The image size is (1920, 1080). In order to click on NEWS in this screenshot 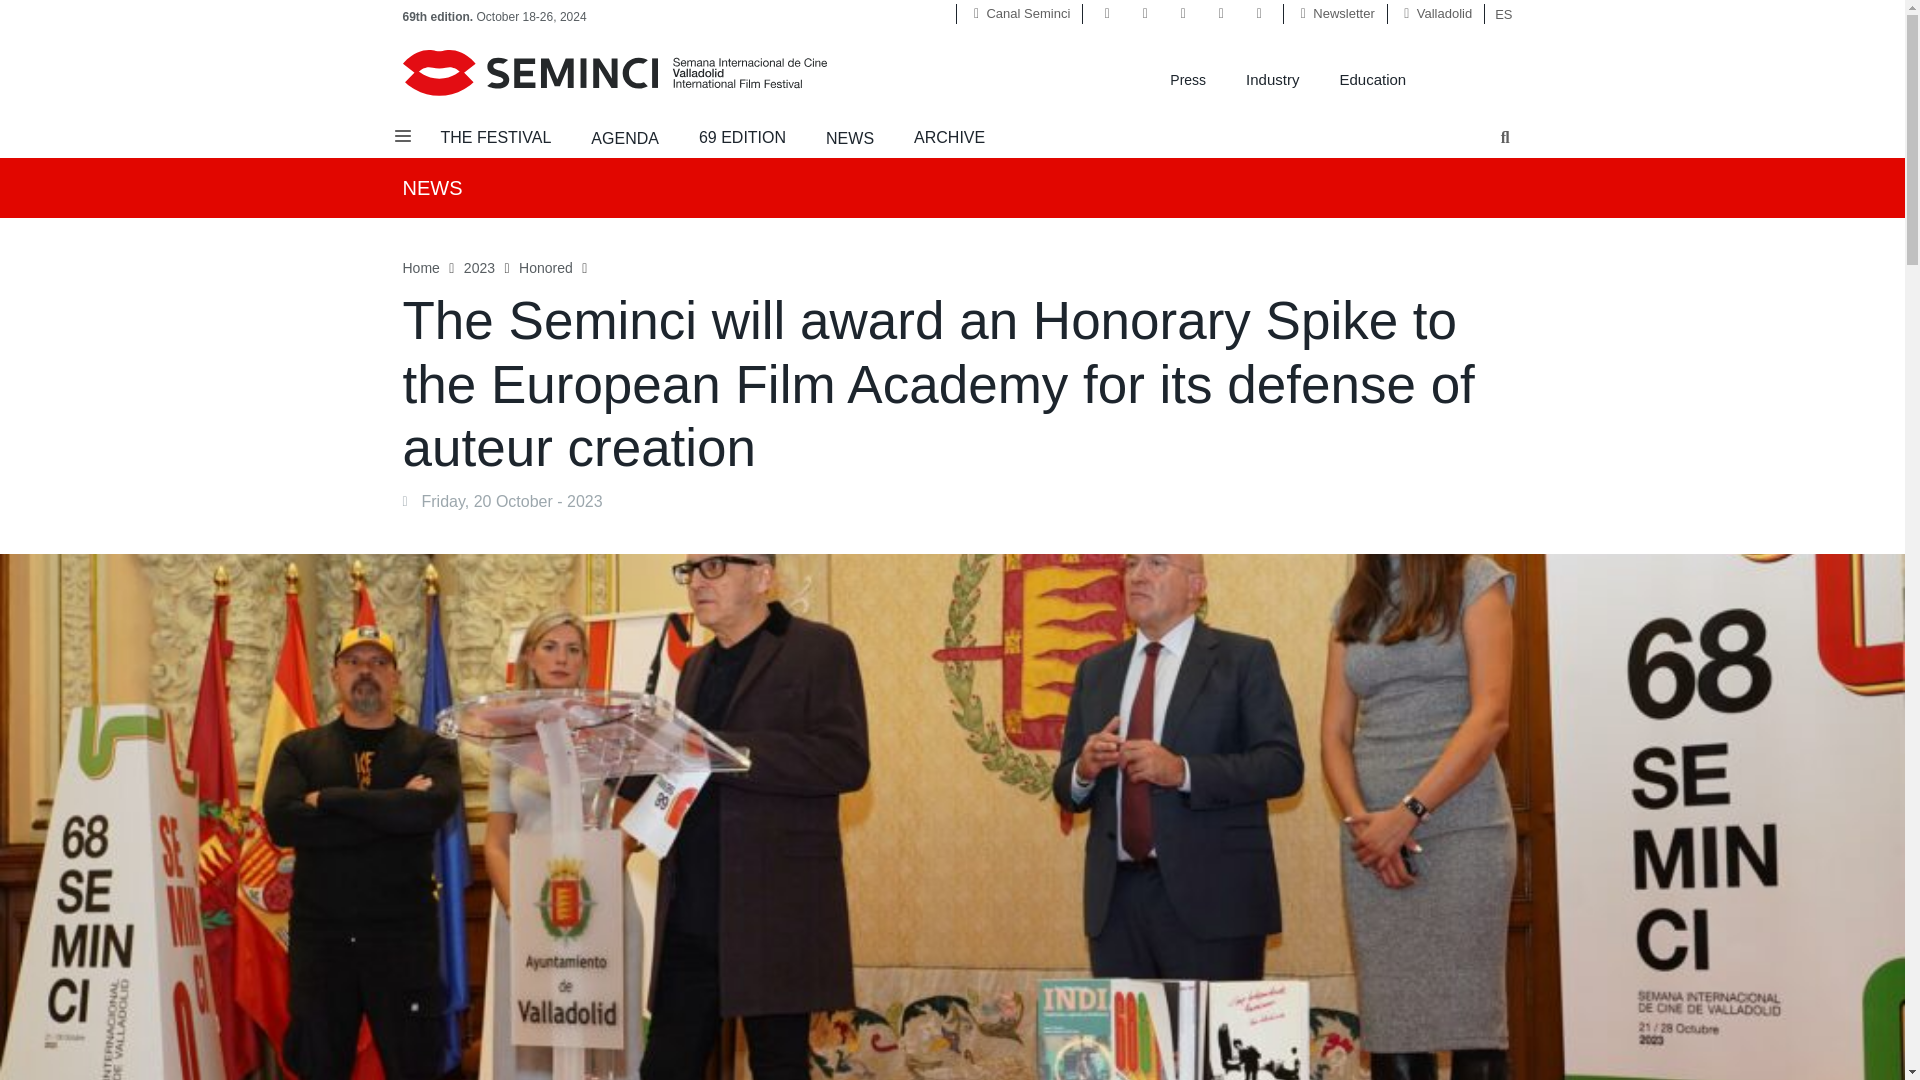, I will do `click(849, 138)`.